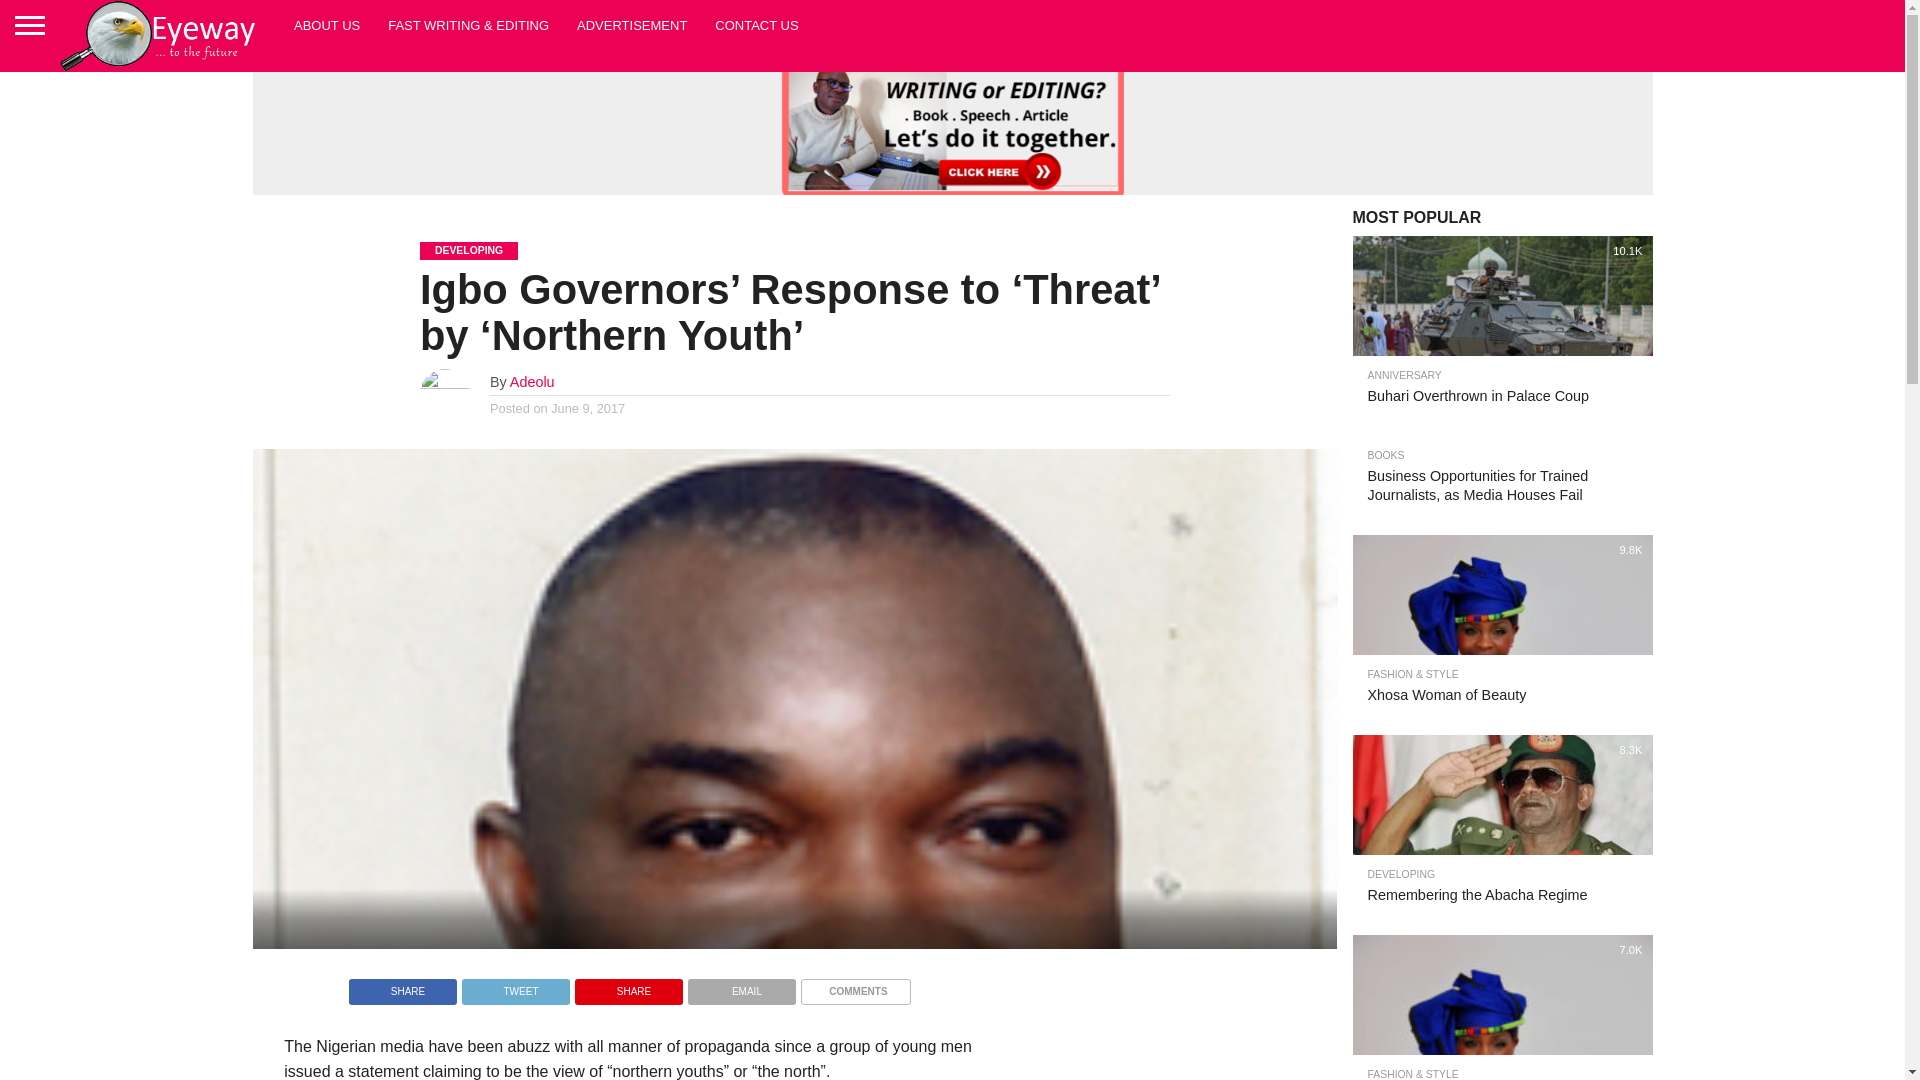 Image resolution: width=1920 pixels, height=1080 pixels. I want to click on Posts by Adeolu, so click(532, 381).